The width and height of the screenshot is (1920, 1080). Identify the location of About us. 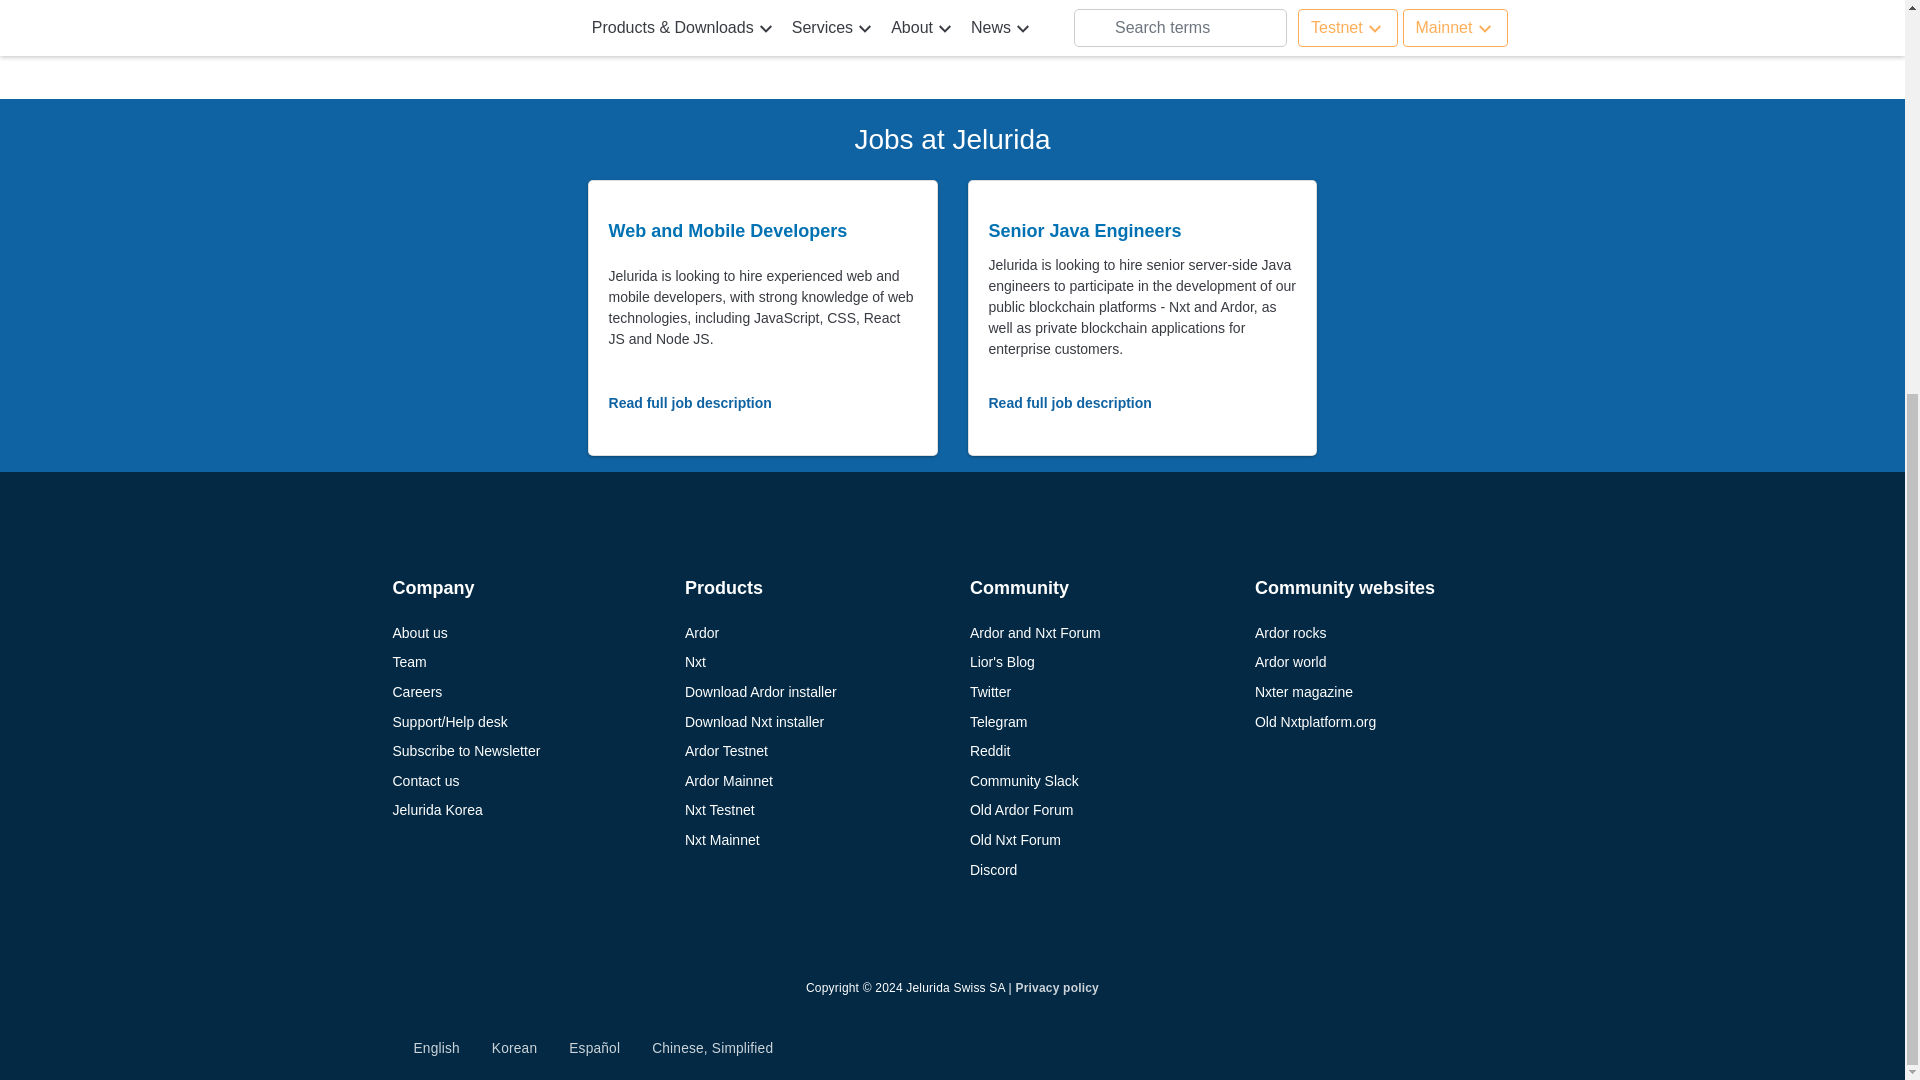
(520, 632).